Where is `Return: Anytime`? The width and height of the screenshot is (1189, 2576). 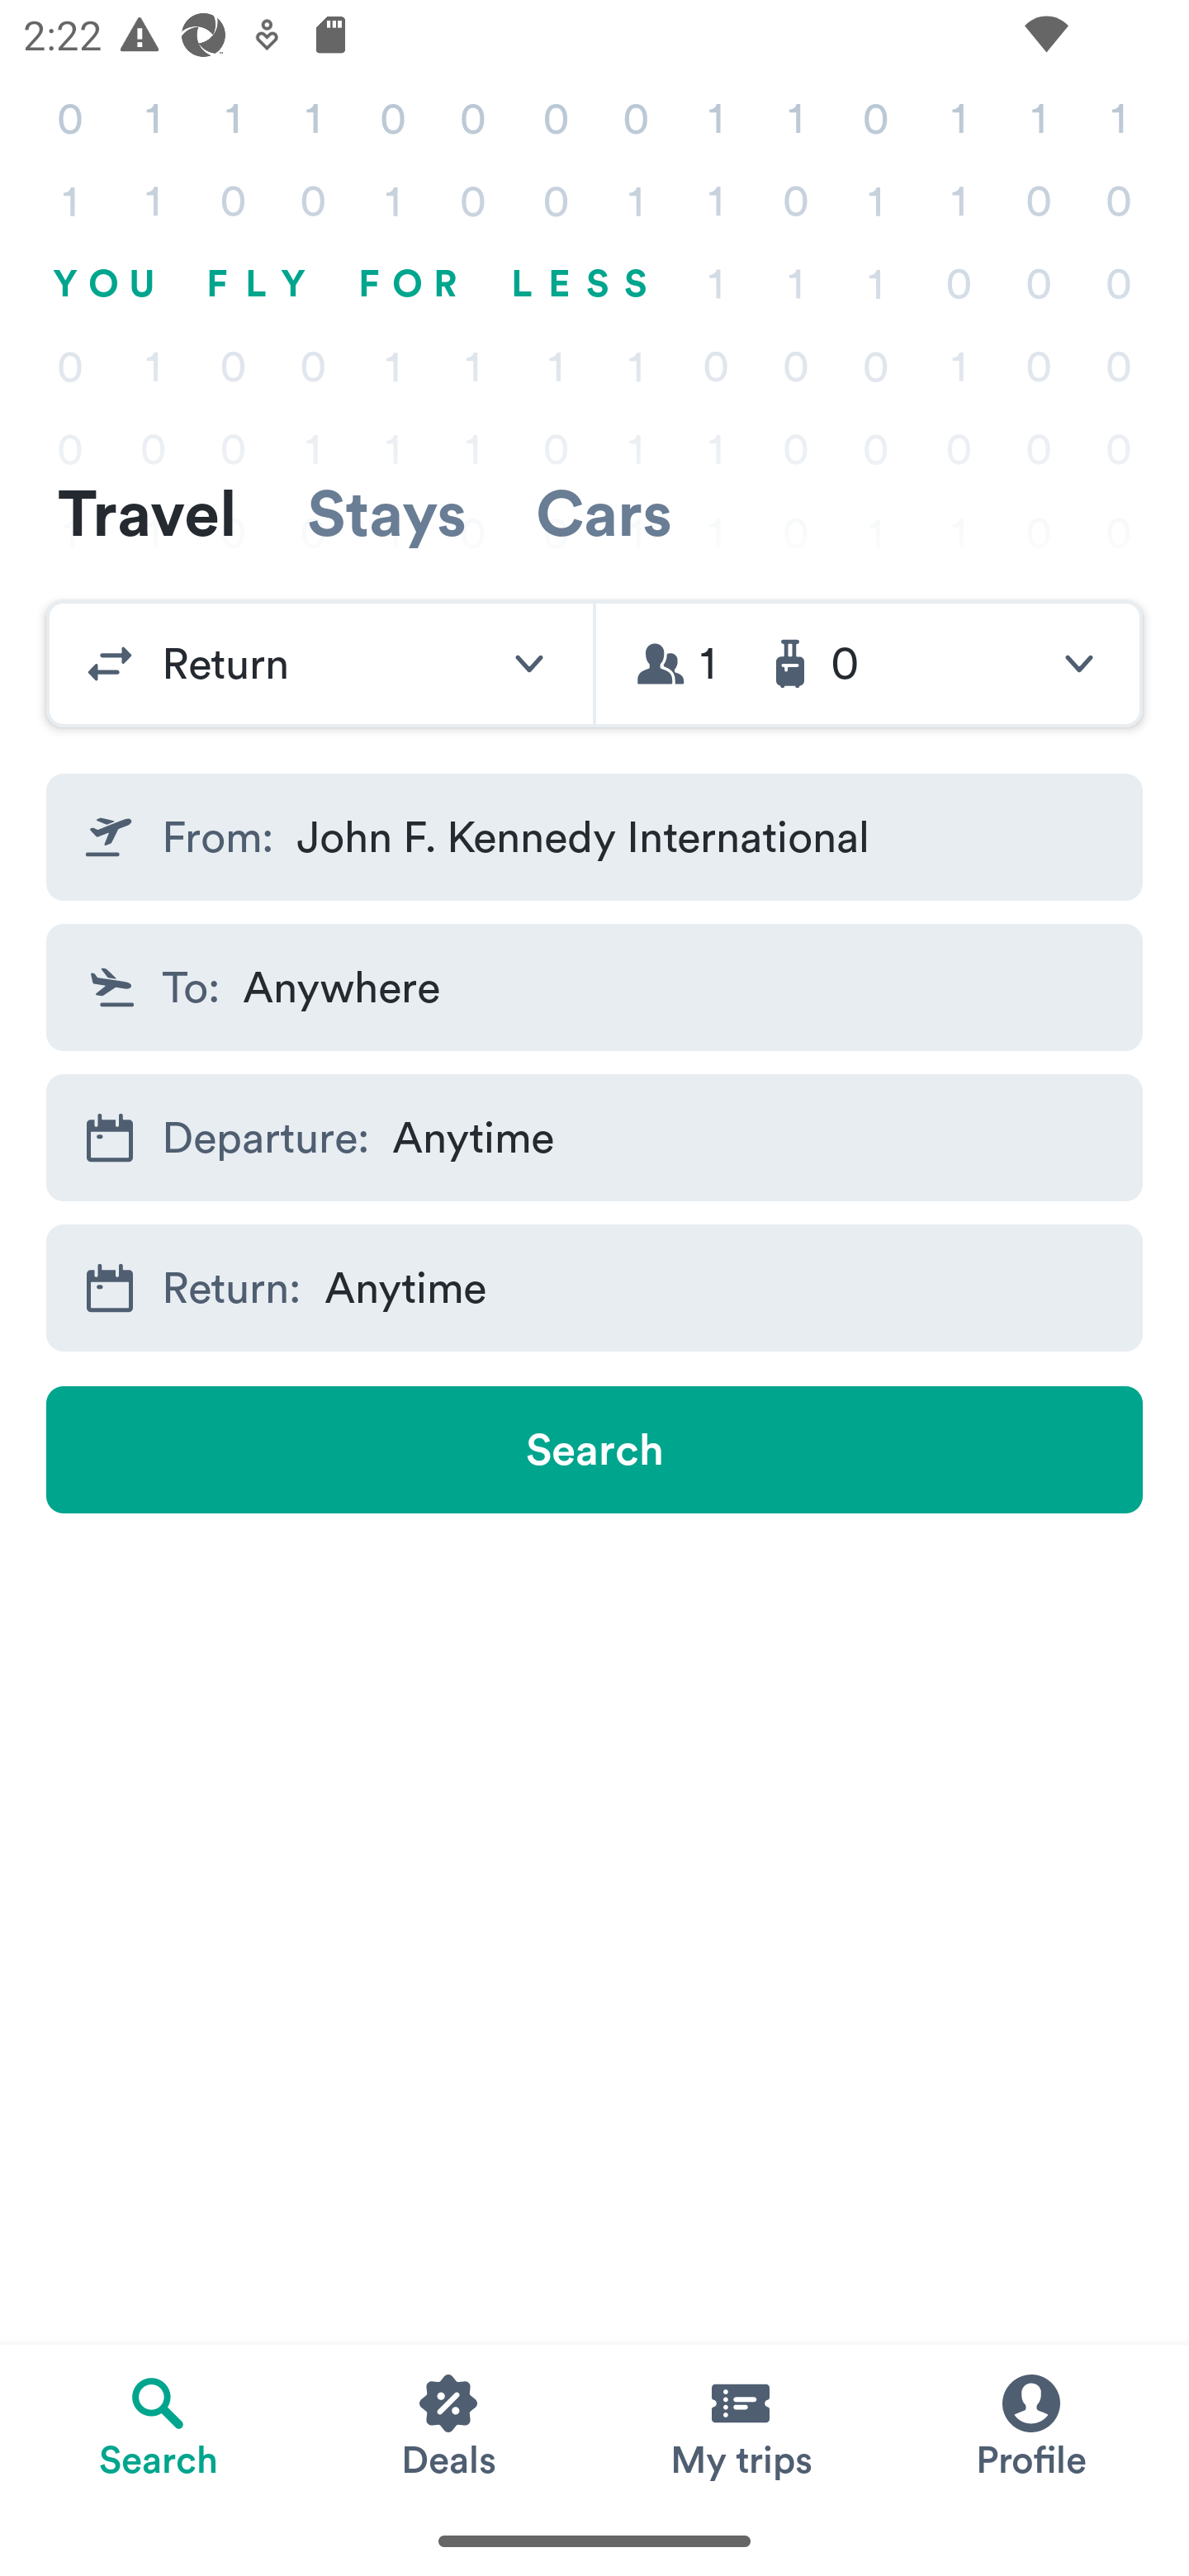
Return: Anytime is located at coordinates (594, 1288).